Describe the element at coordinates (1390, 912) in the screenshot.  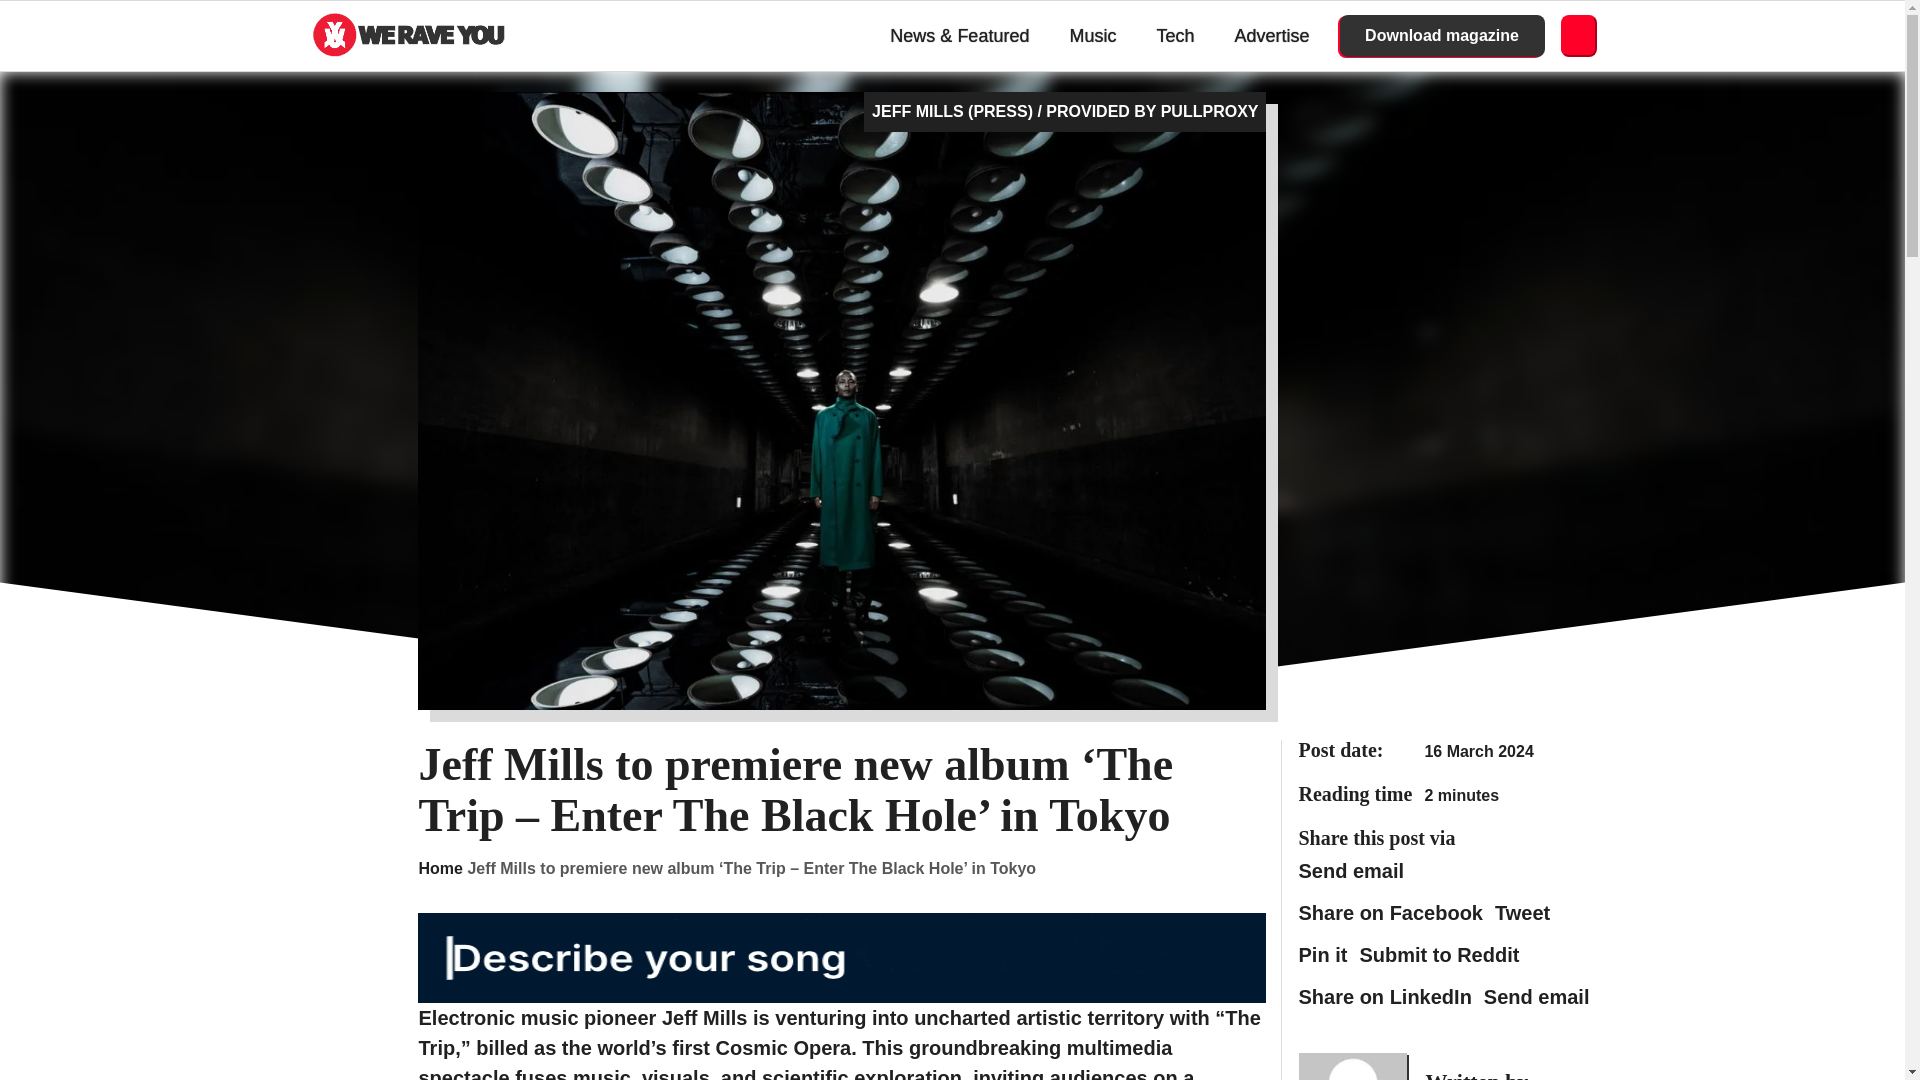
I see `Share on Facebook` at that location.